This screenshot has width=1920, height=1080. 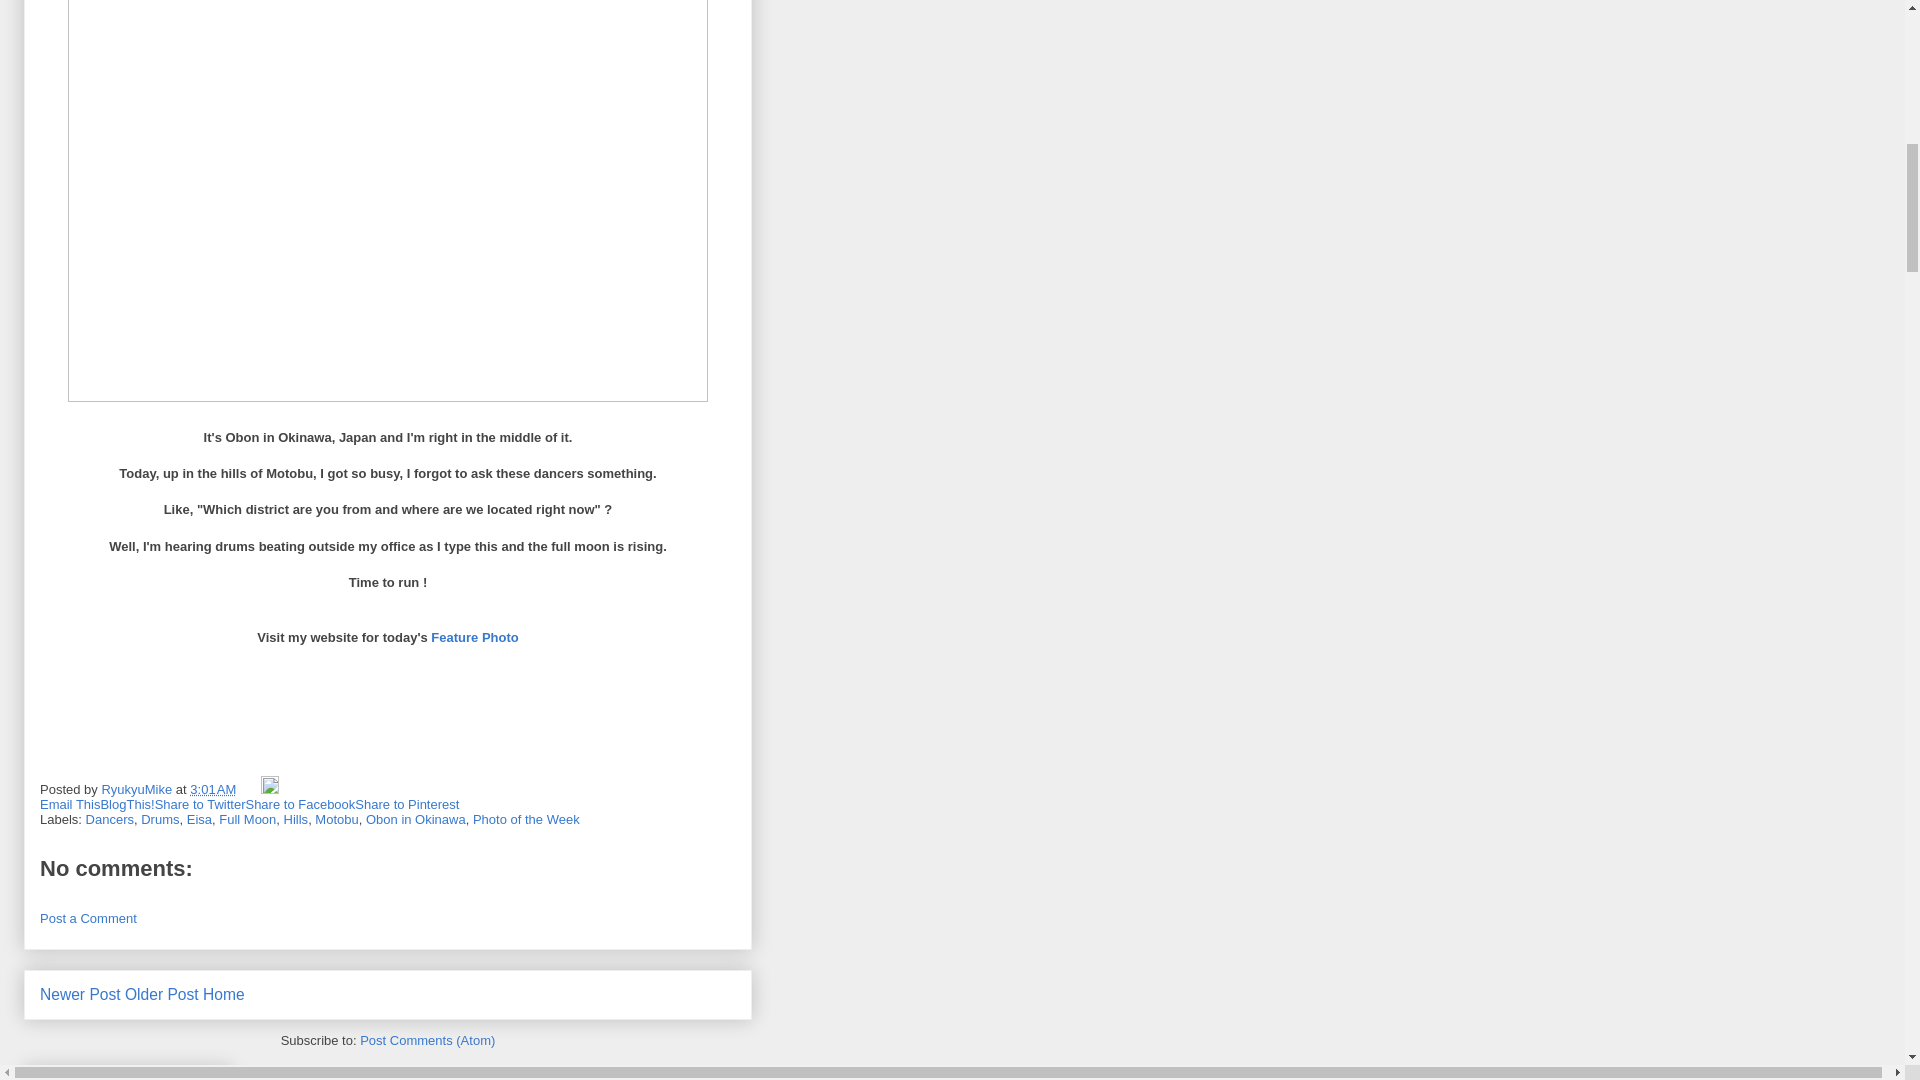 What do you see at coordinates (162, 994) in the screenshot?
I see `Older Post` at bounding box center [162, 994].